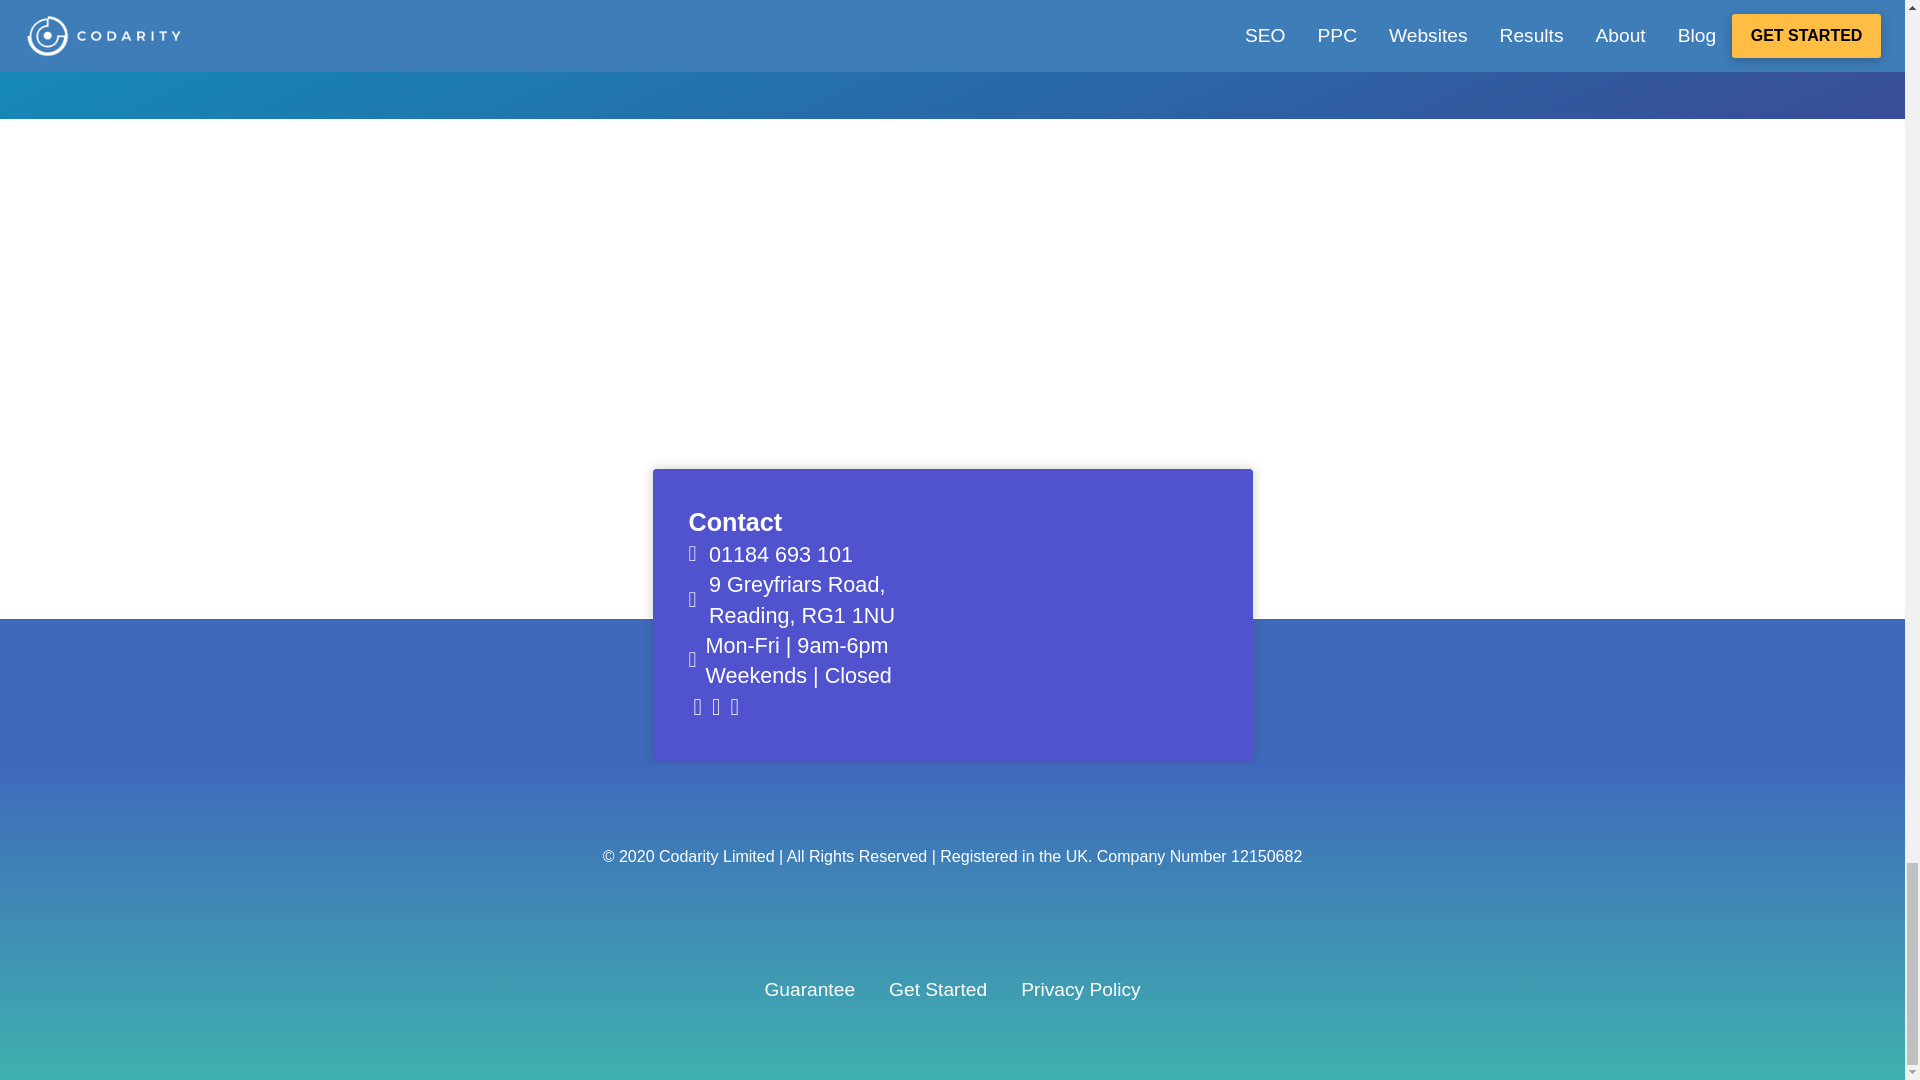 This screenshot has height=1080, width=1920. Describe the element at coordinates (808, 990) in the screenshot. I see `01184 693 101` at that location.